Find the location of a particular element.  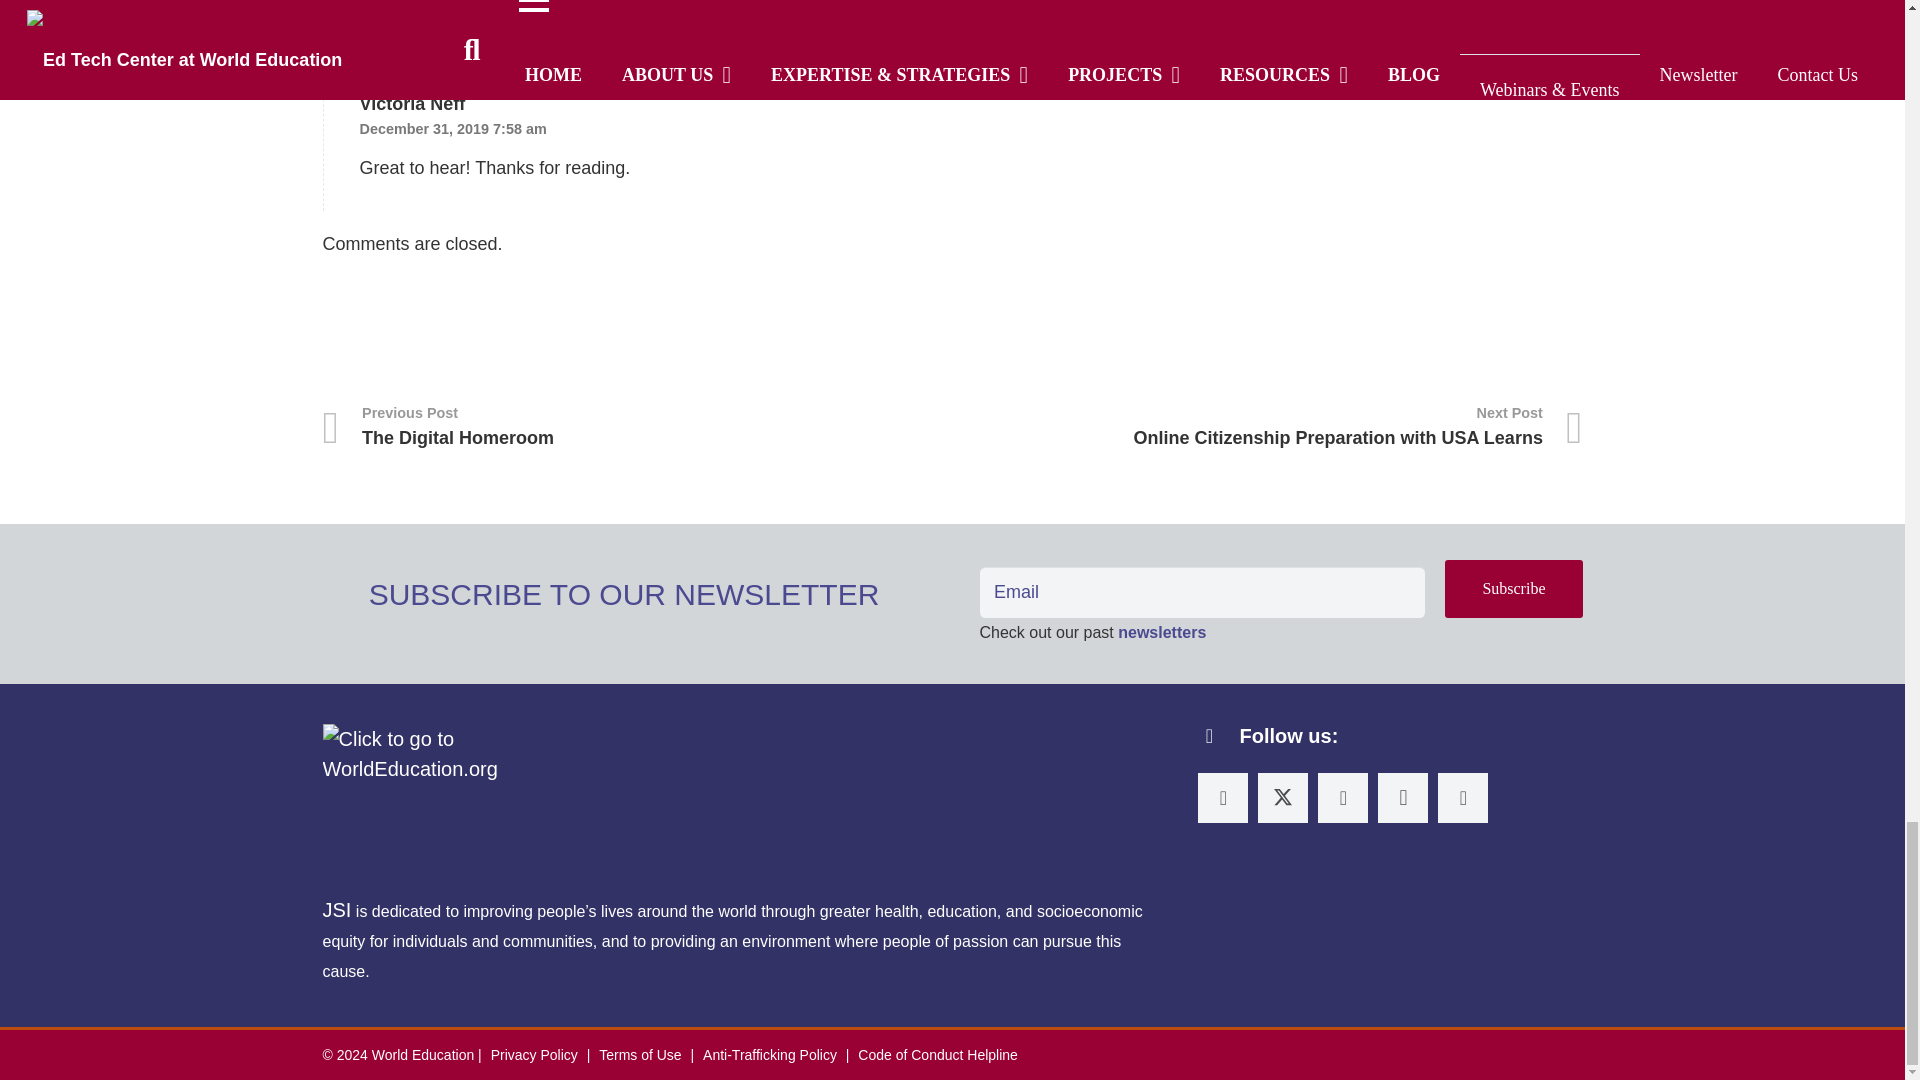

Instagram is located at coordinates (1403, 796).